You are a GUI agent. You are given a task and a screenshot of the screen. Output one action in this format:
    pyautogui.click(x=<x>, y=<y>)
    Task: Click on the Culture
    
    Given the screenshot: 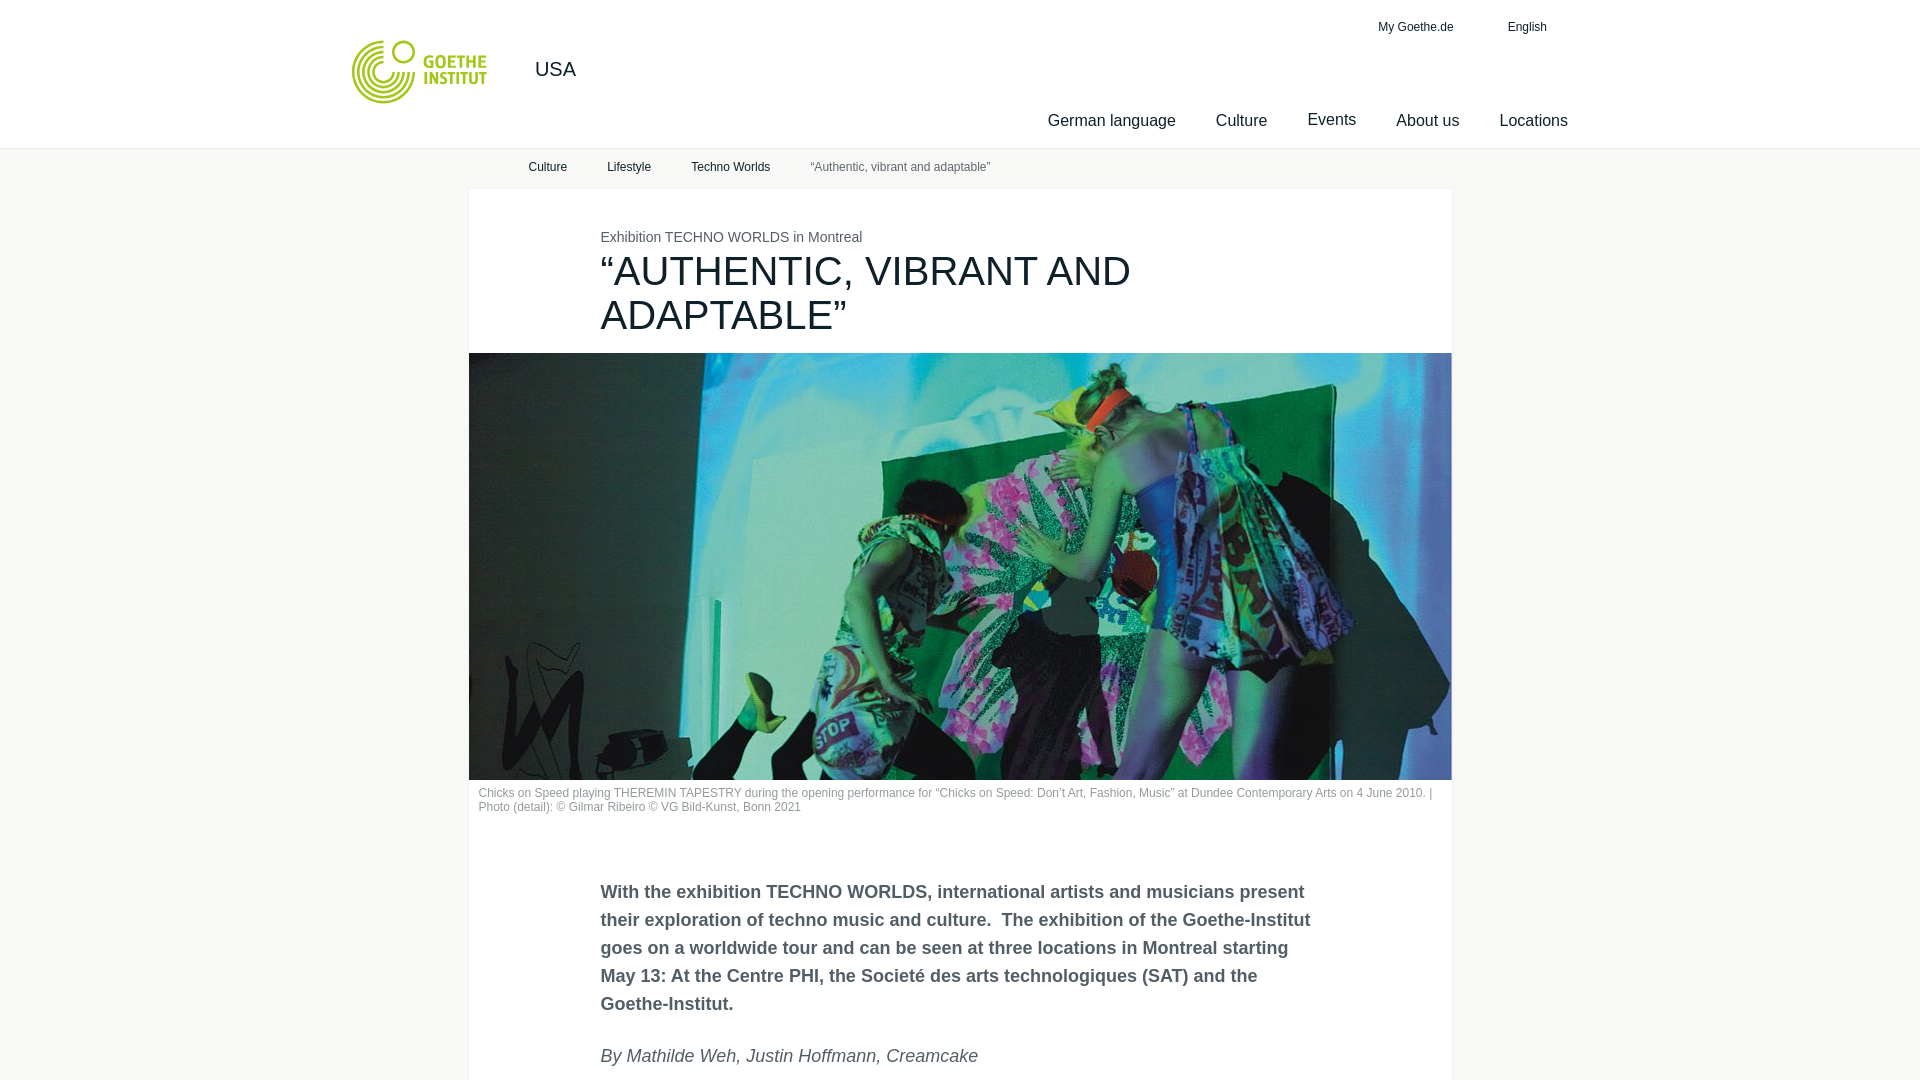 What is the action you would take?
    pyautogui.click(x=547, y=168)
    